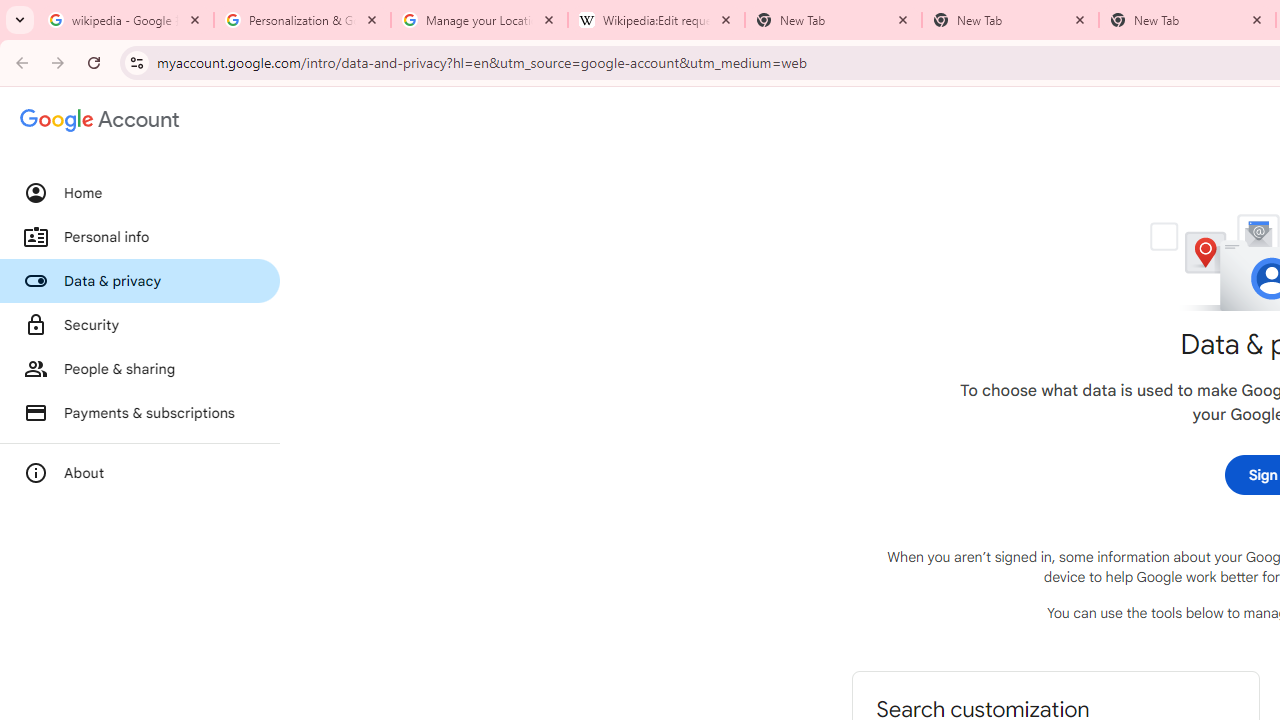 This screenshot has height=720, width=1280. Describe the element at coordinates (302, 20) in the screenshot. I see `Personalization & Google Search results - Google Search Help` at that location.